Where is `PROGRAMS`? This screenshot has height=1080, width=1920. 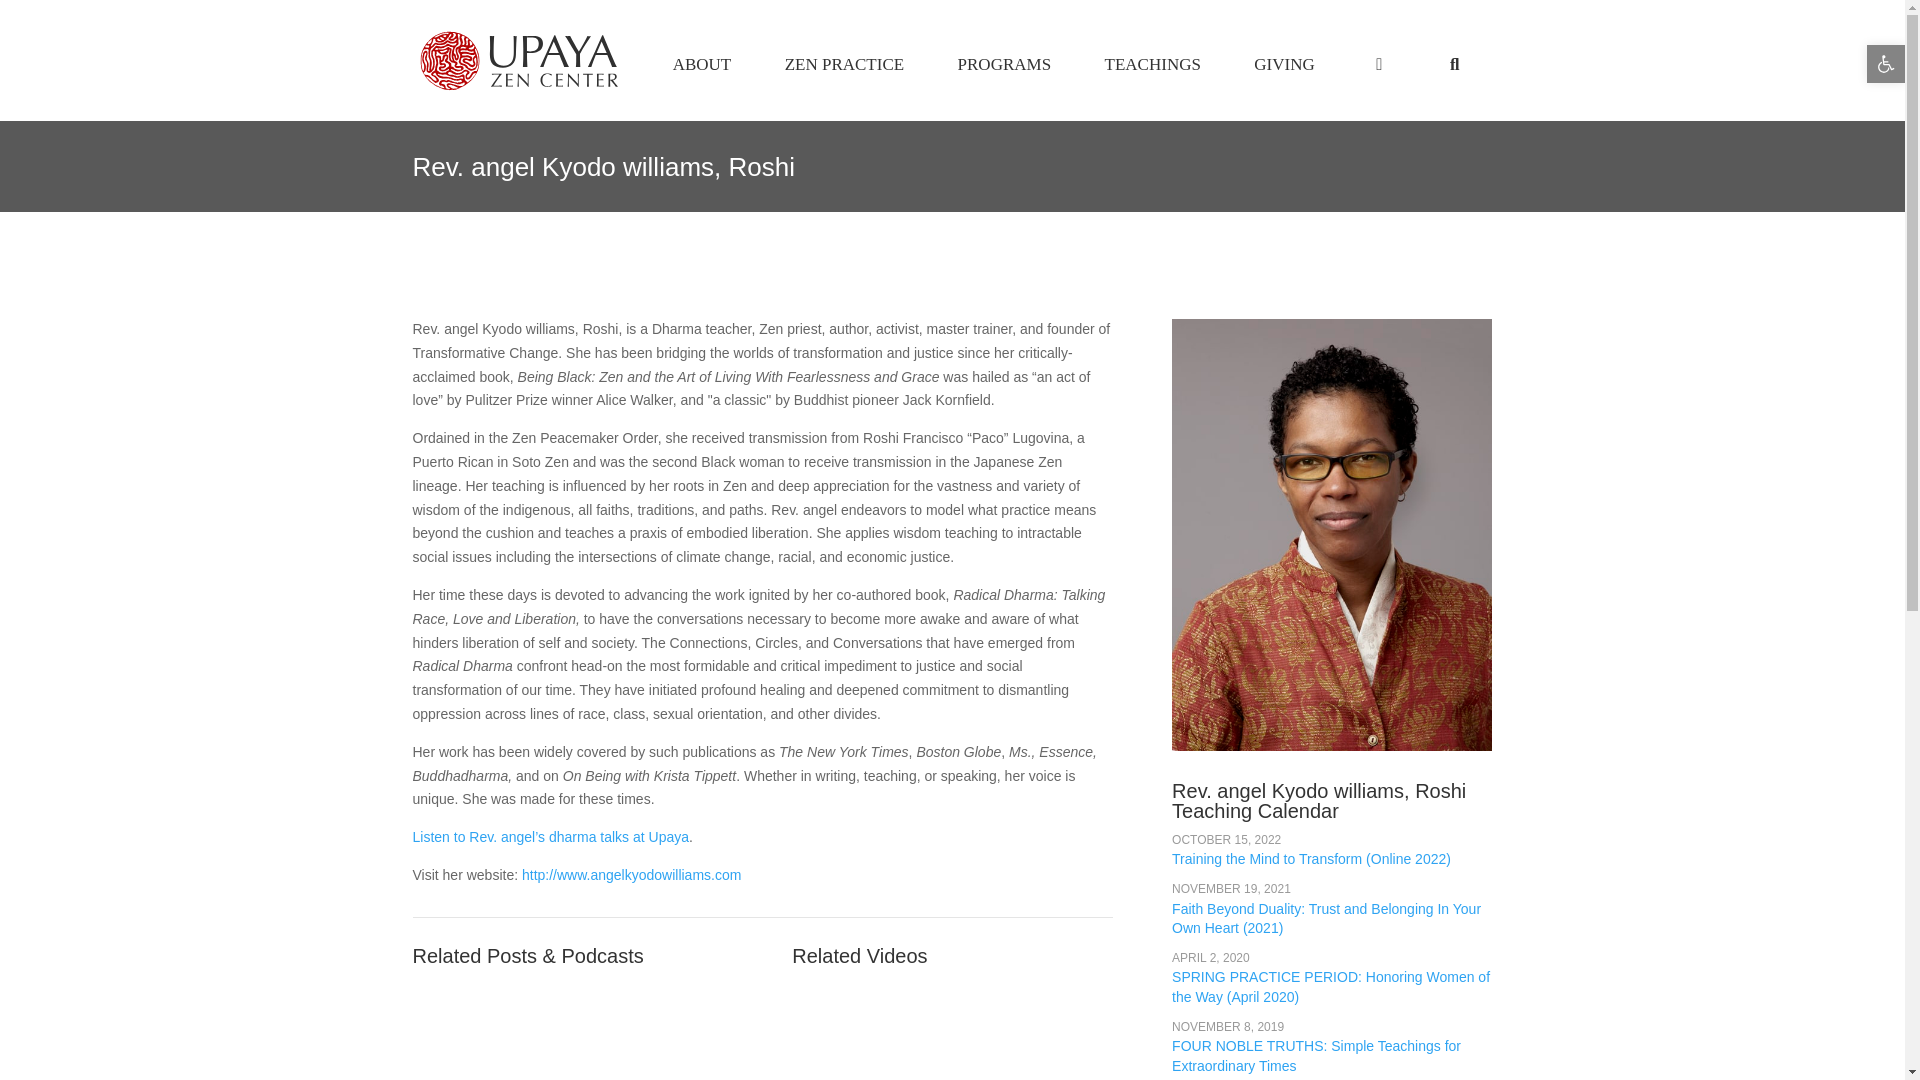
PROGRAMS is located at coordinates (702, 64).